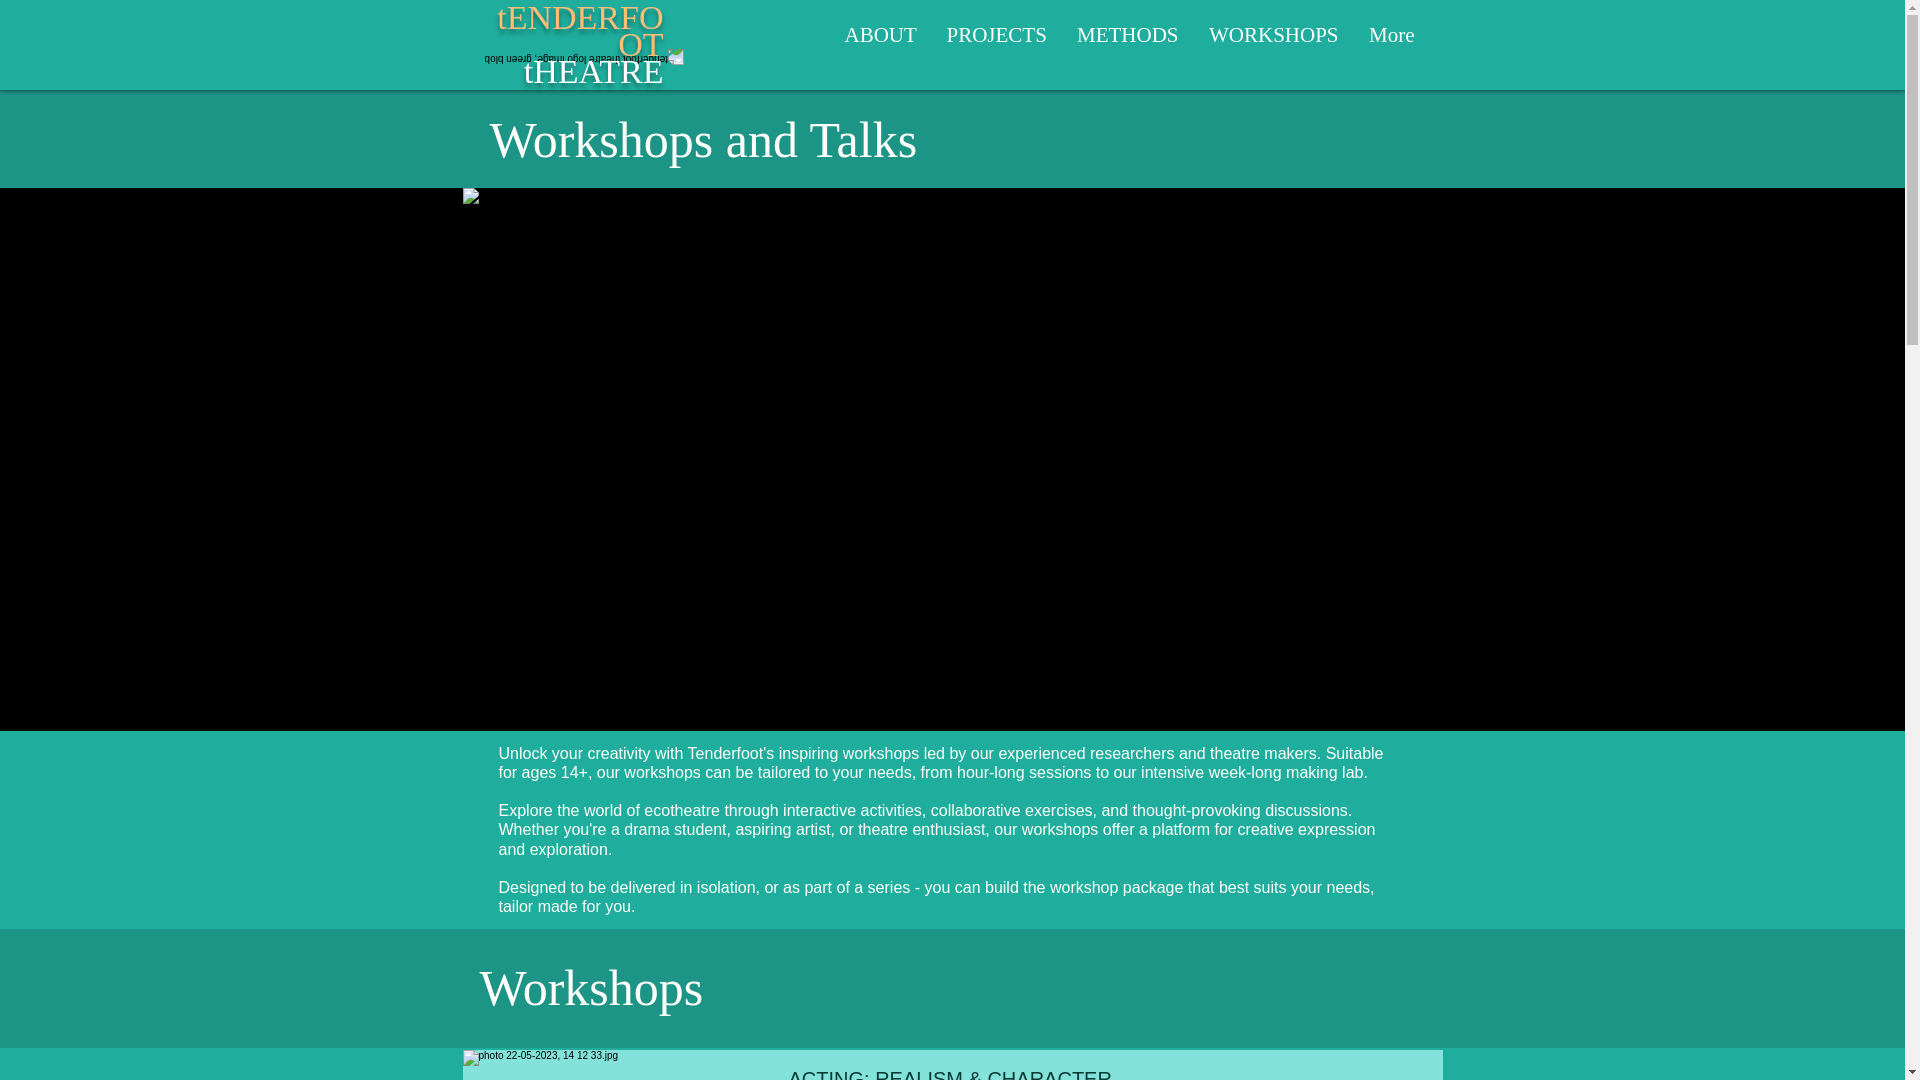 The width and height of the screenshot is (1920, 1080). Describe the element at coordinates (580, 44) in the screenshot. I see `ABOUT` at that location.